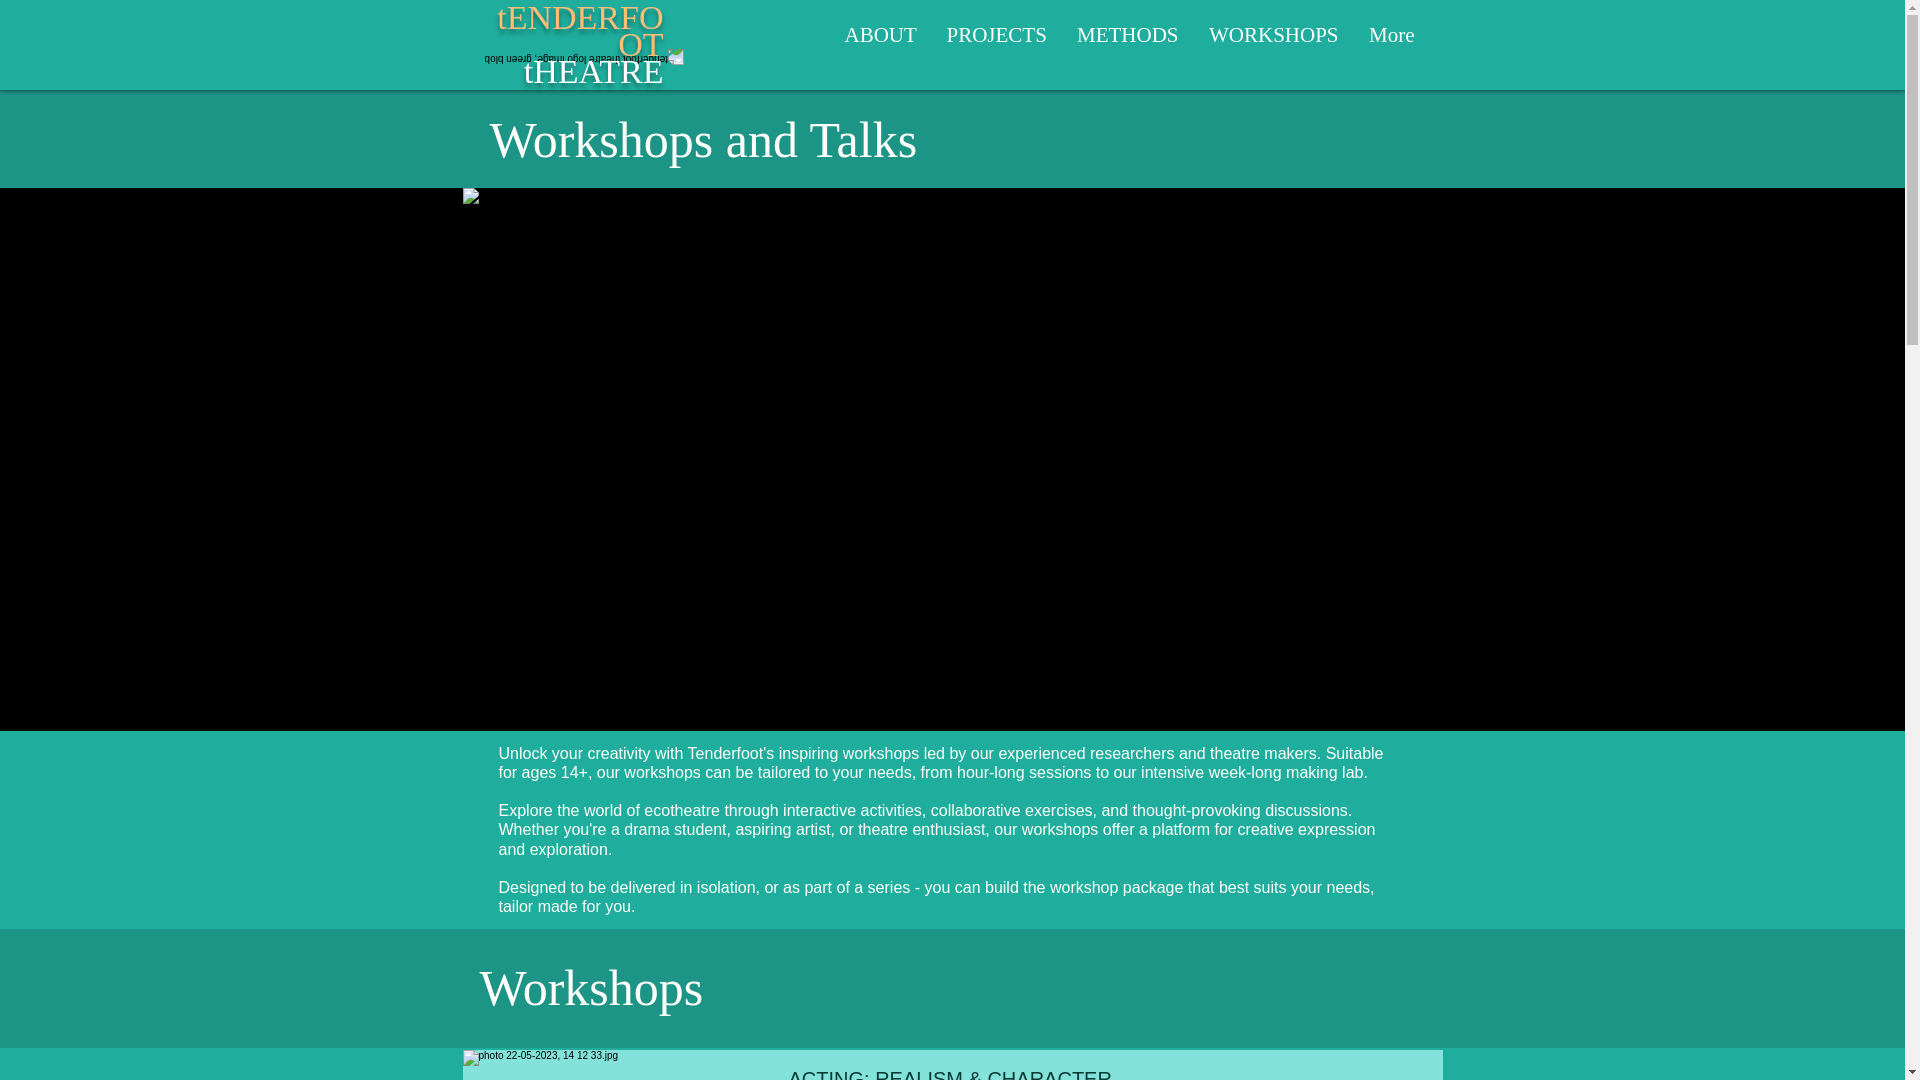 The width and height of the screenshot is (1920, 1080). Describe the element at coordinates (580, 44) in the screenshot. I see `ABOUT` at that location.